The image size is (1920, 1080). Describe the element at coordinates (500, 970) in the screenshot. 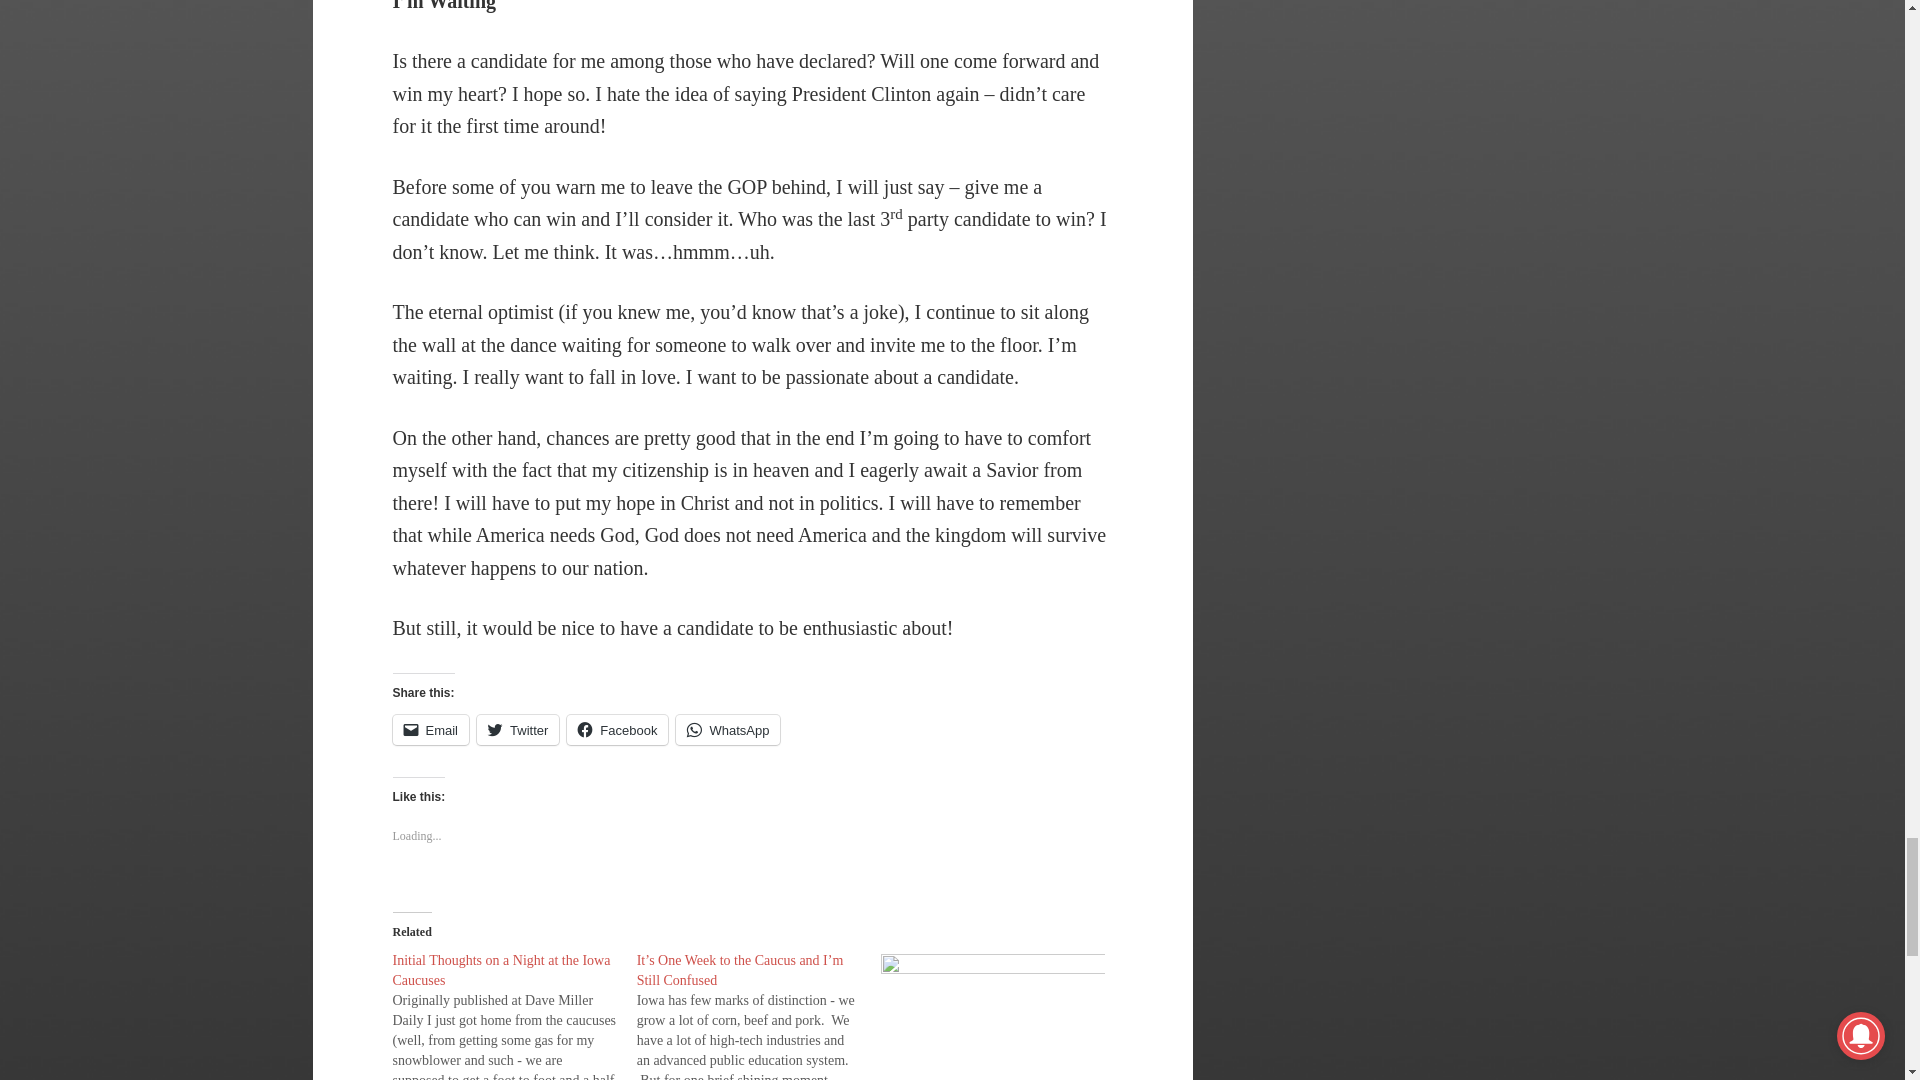

I see `Initial Thoughts on a Night at the Iowa Caucuses` at that location.